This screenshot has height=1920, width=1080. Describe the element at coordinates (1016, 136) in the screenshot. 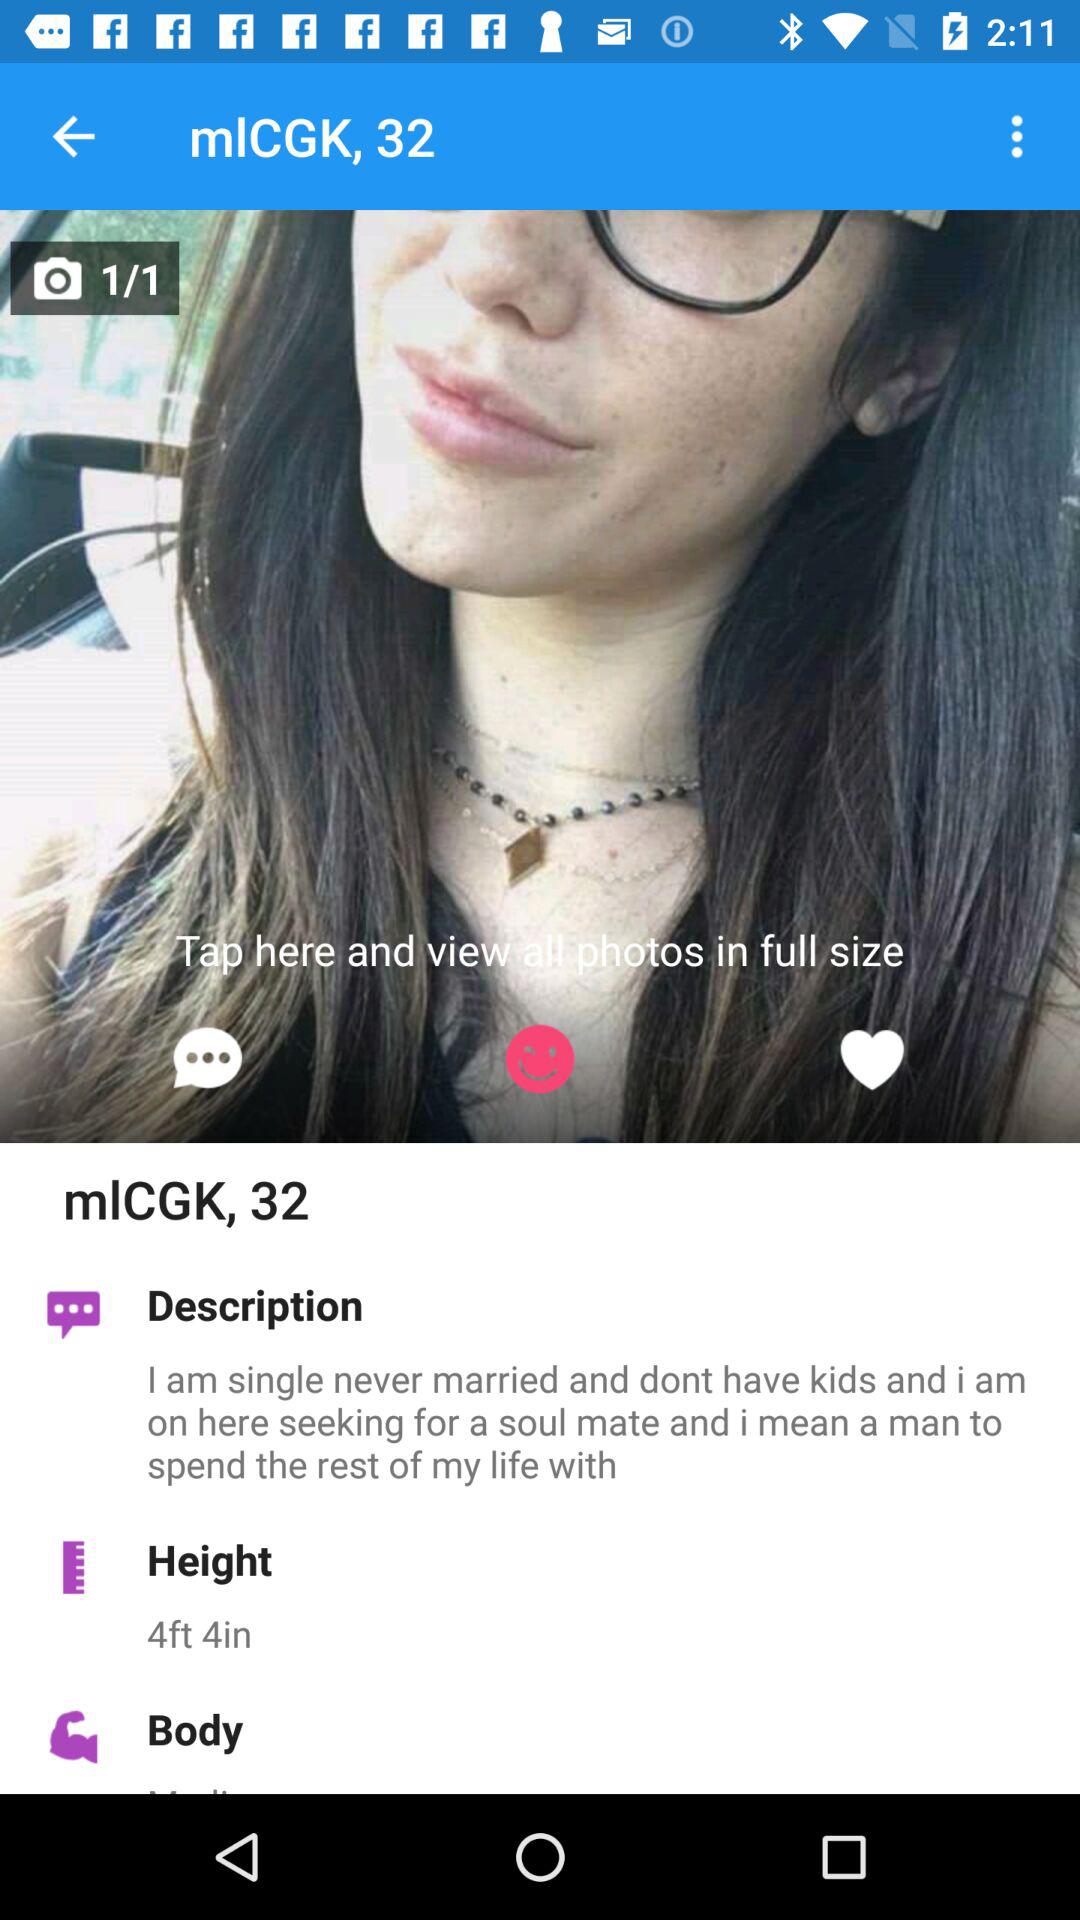

I see `open the item at the top right corner` at that location.